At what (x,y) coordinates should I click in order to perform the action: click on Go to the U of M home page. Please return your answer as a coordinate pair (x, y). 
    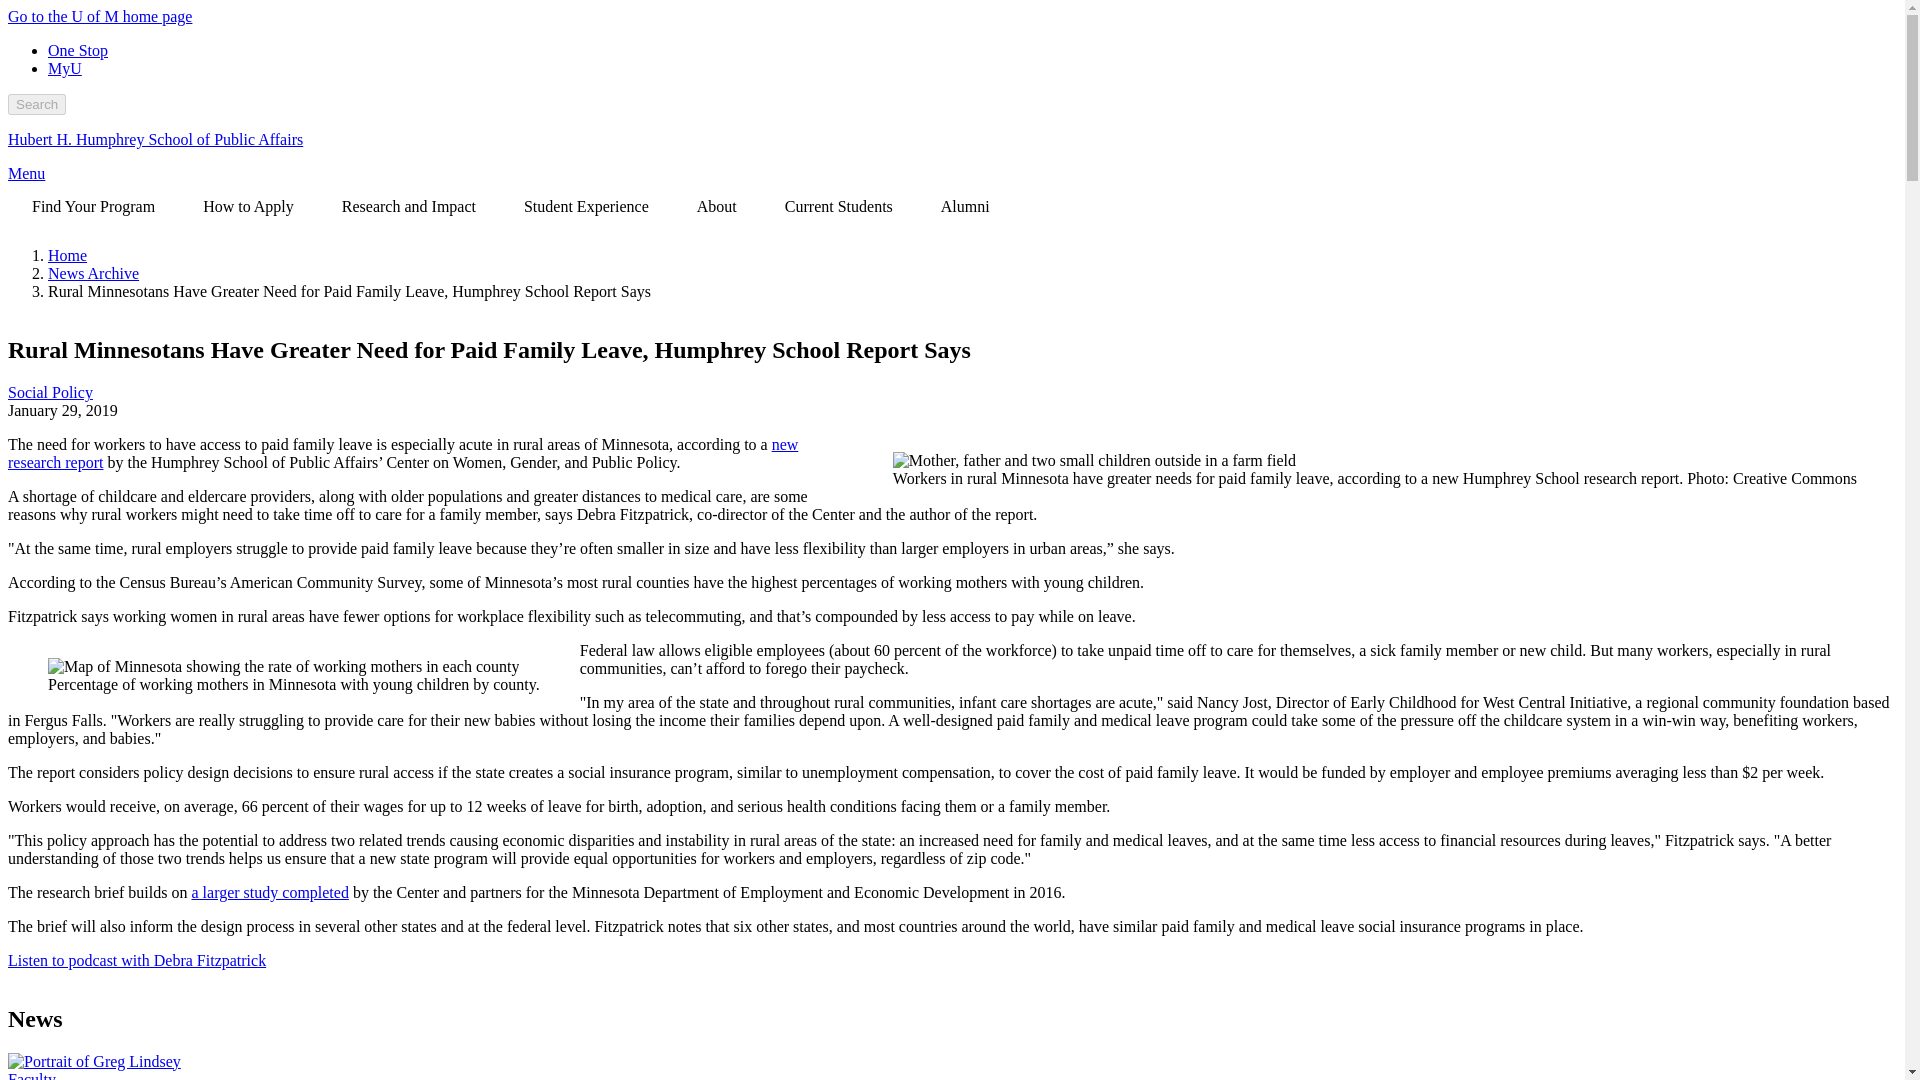
    Looking at the image, I should click on (100, 16).